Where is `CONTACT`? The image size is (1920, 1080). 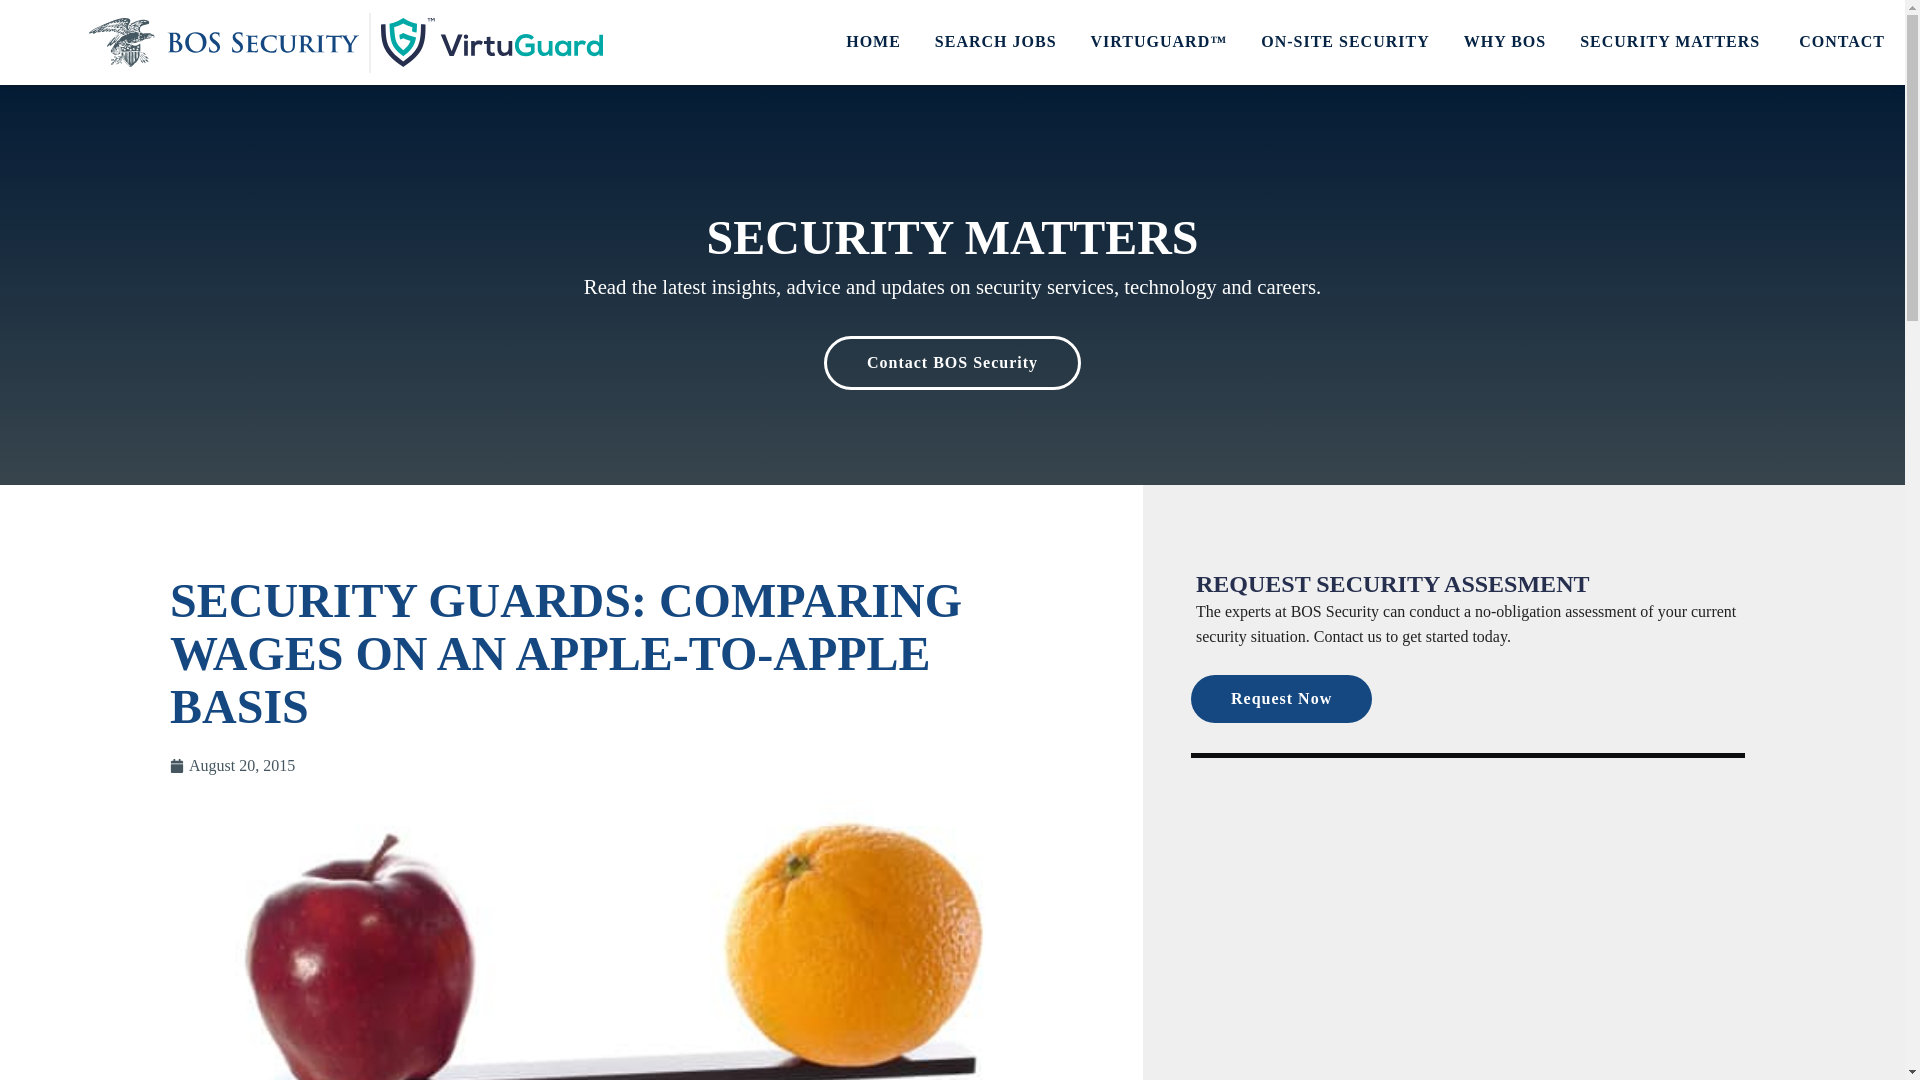
CONTACT is located at coordinates (1842, 42).